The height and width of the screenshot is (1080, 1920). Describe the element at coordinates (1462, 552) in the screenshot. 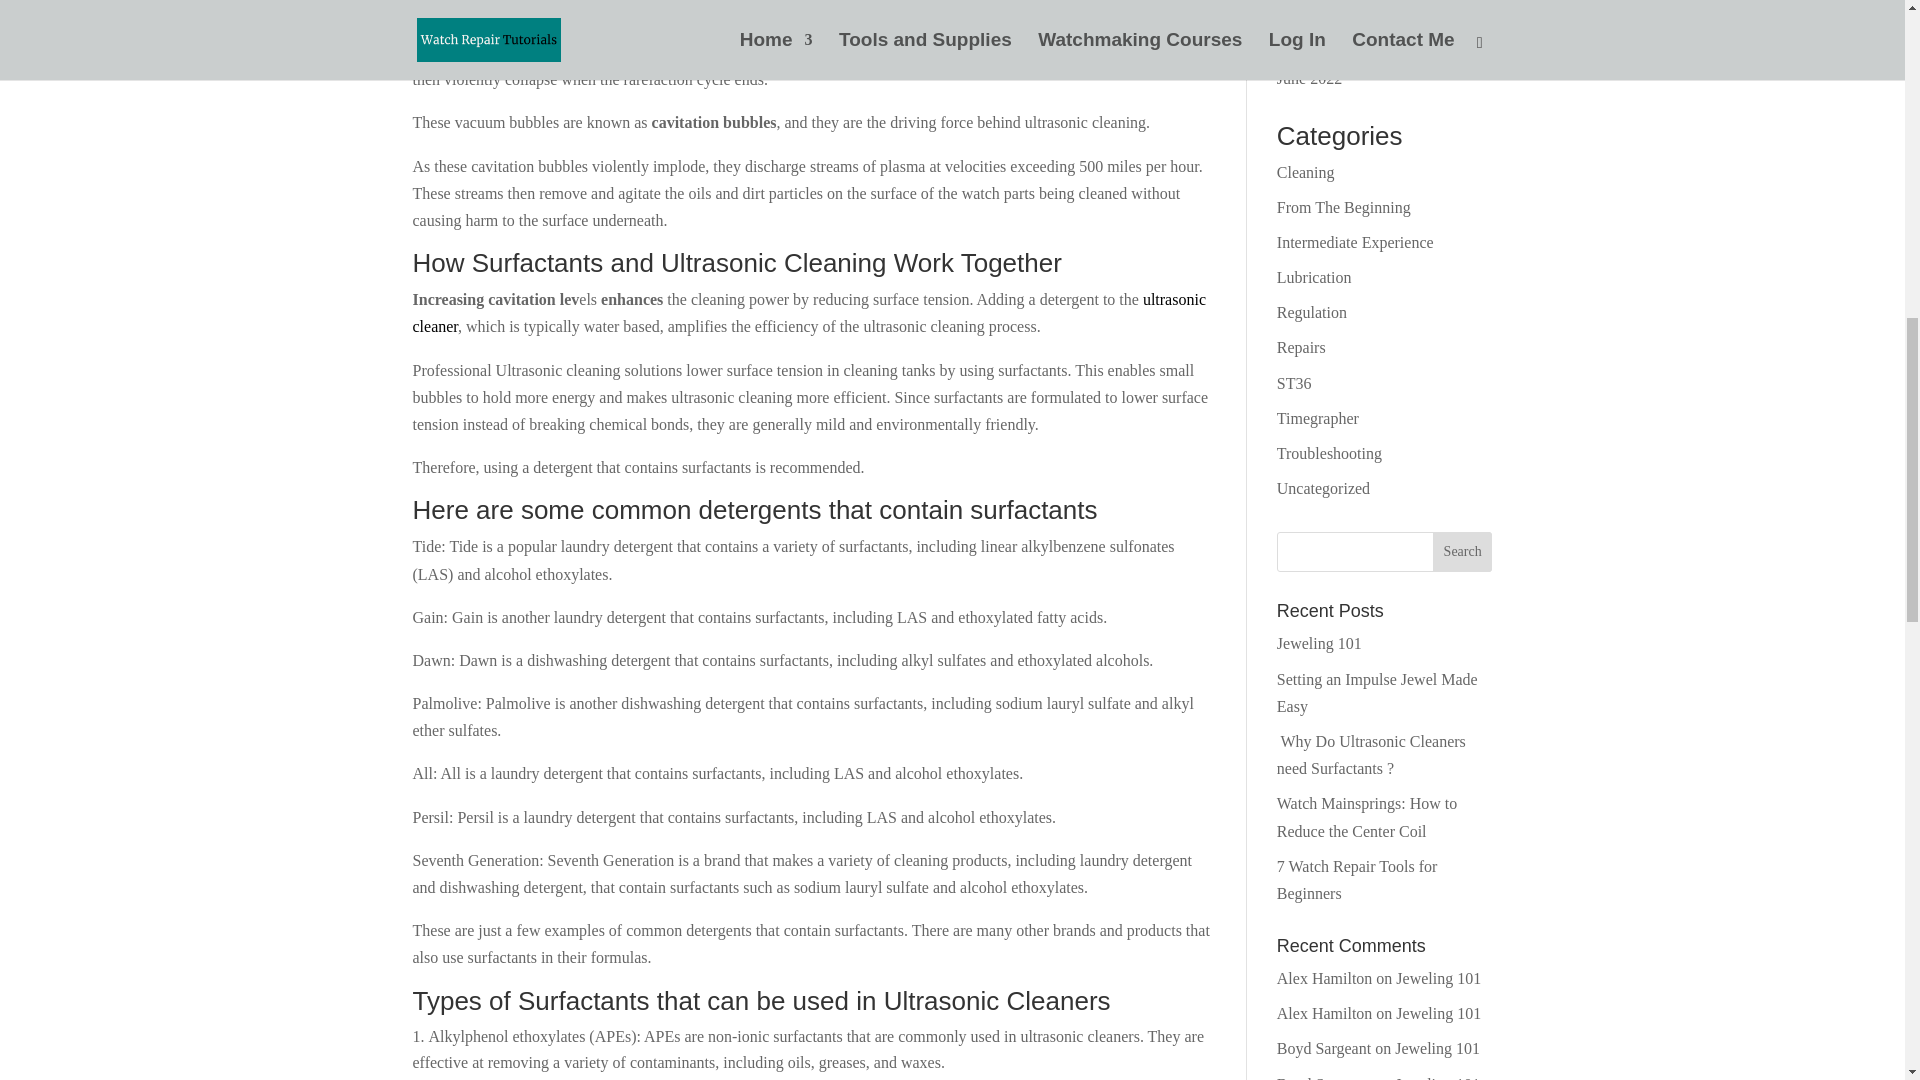

I see `Search` at that location.